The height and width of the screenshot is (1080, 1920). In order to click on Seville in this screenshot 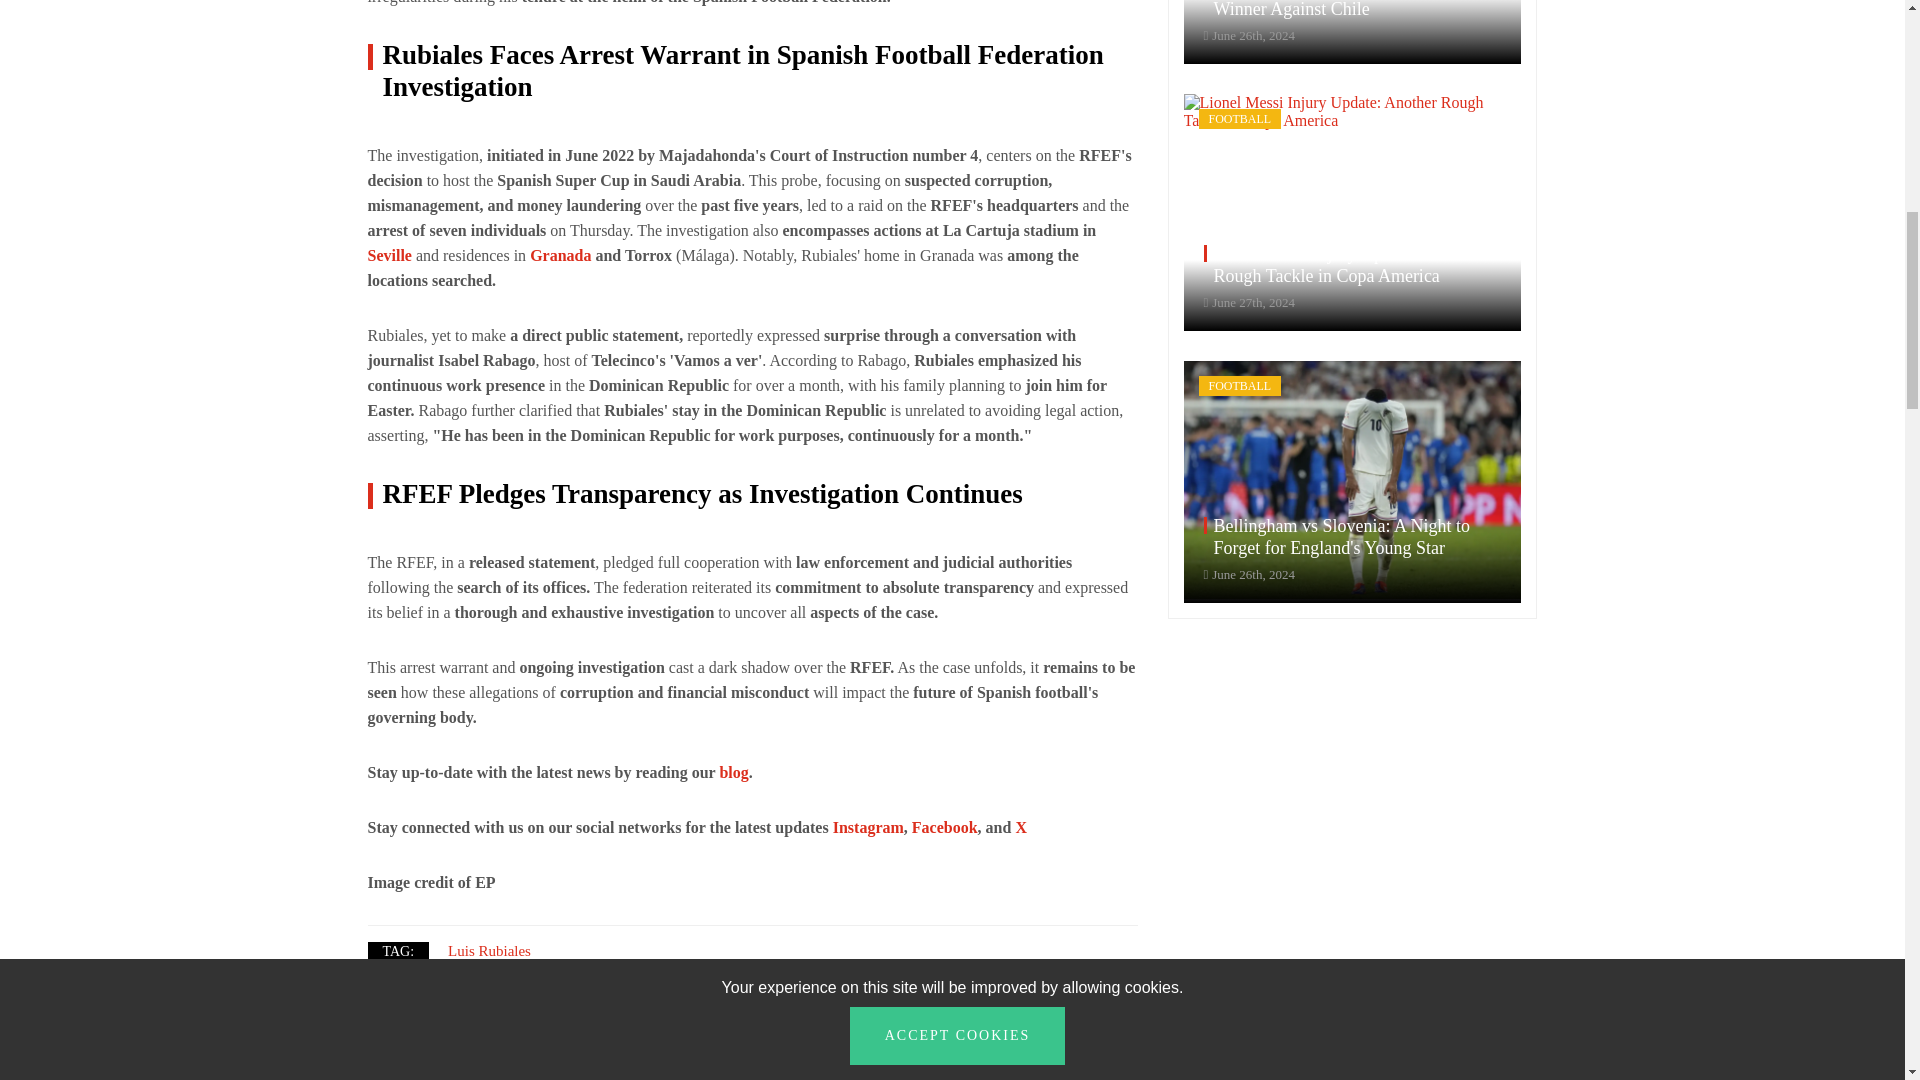, I will do `click(390, 255)`.